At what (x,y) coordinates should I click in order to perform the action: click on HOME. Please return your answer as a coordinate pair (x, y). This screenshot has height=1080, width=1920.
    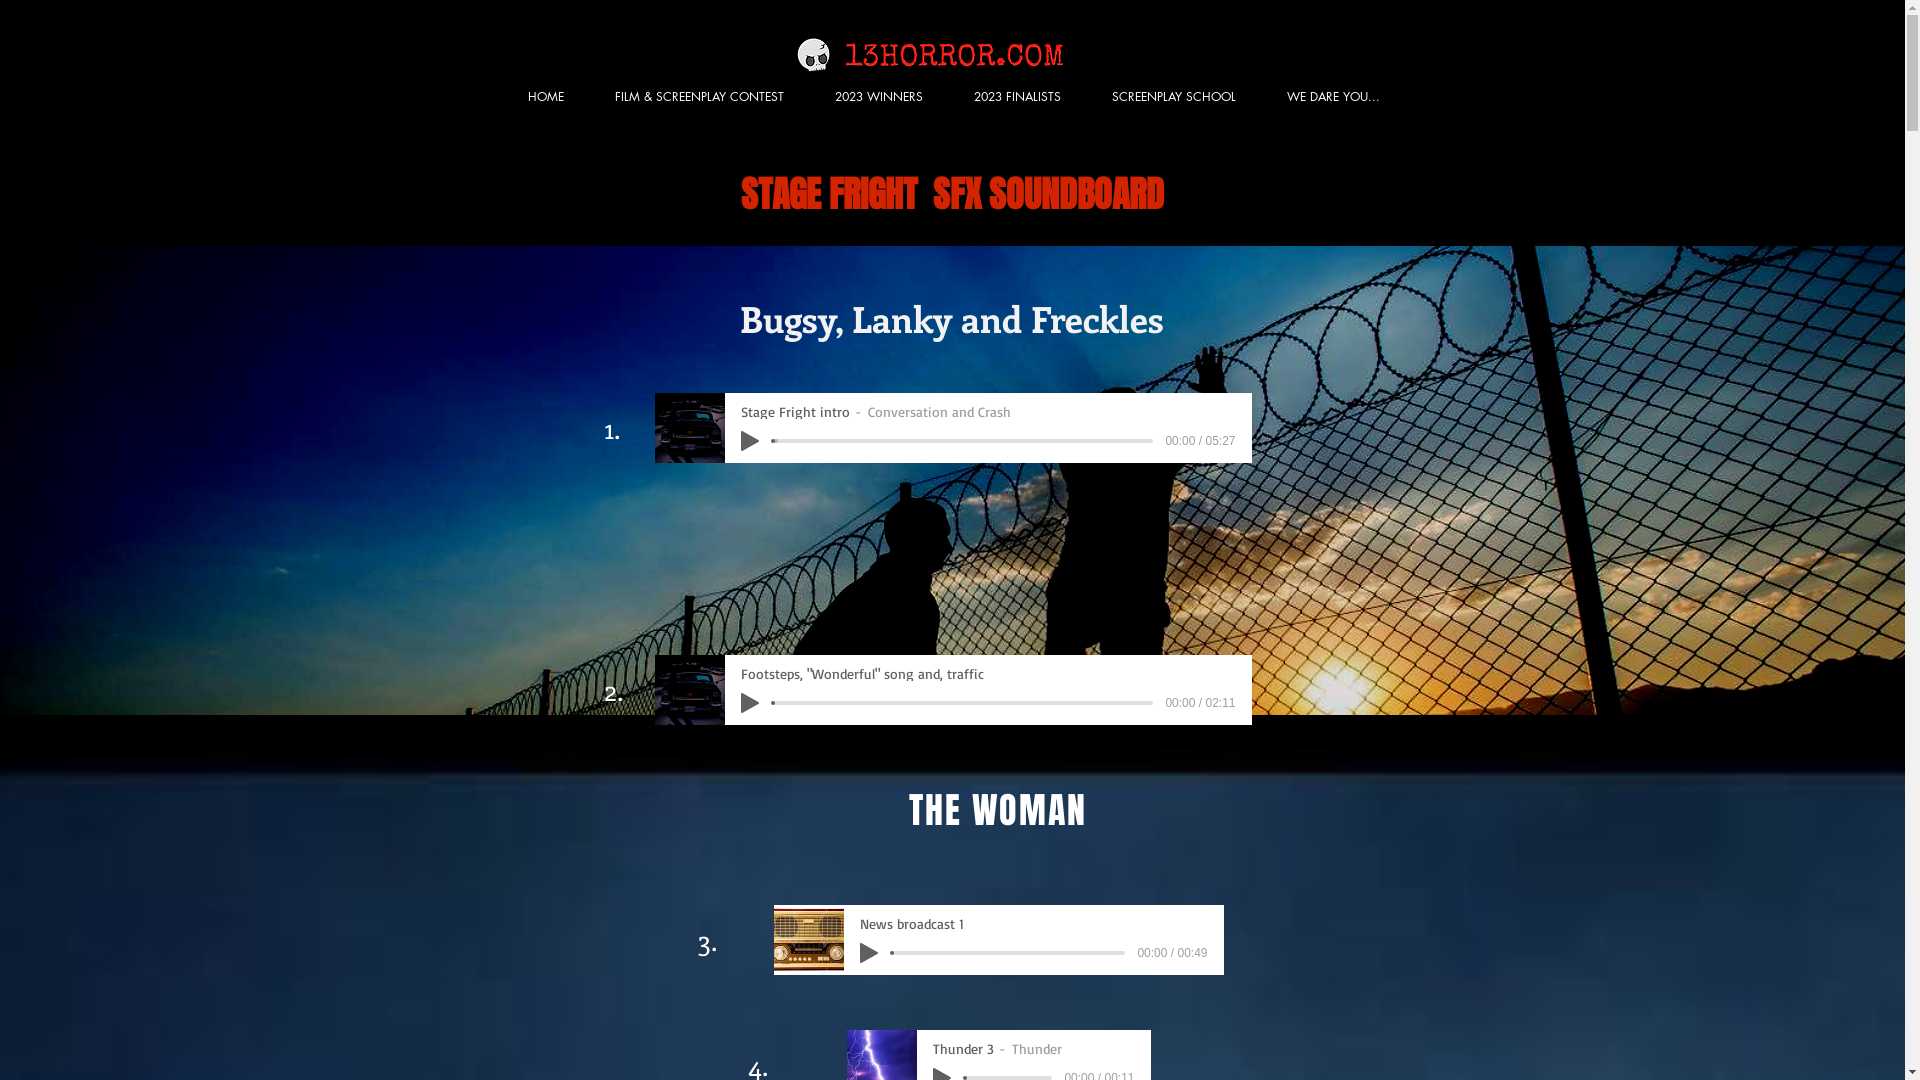
    Looking at the image, I should click on (546, 96).